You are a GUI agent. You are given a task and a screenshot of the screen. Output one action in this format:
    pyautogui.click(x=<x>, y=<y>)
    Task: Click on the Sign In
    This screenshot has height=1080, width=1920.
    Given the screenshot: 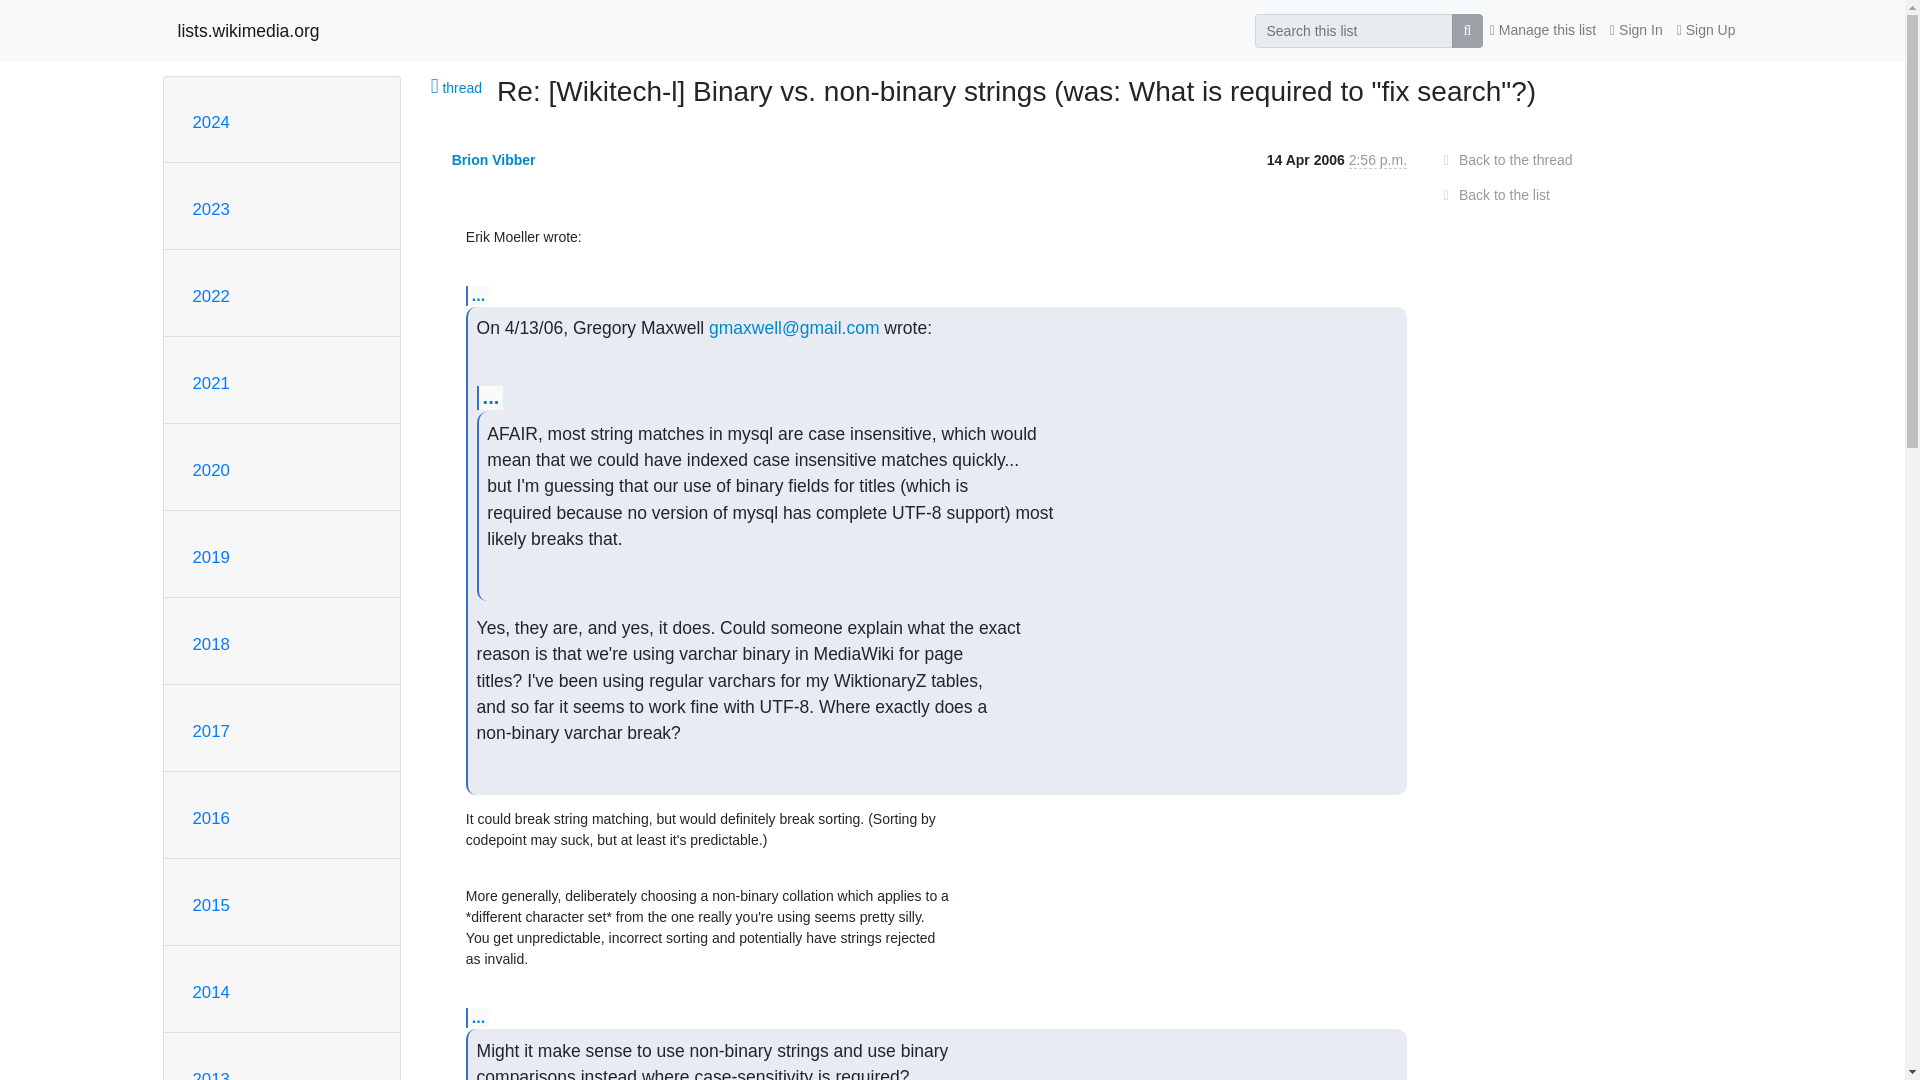 What is the action you would take?
    pyautogui.click(x=1636, y=30)
    